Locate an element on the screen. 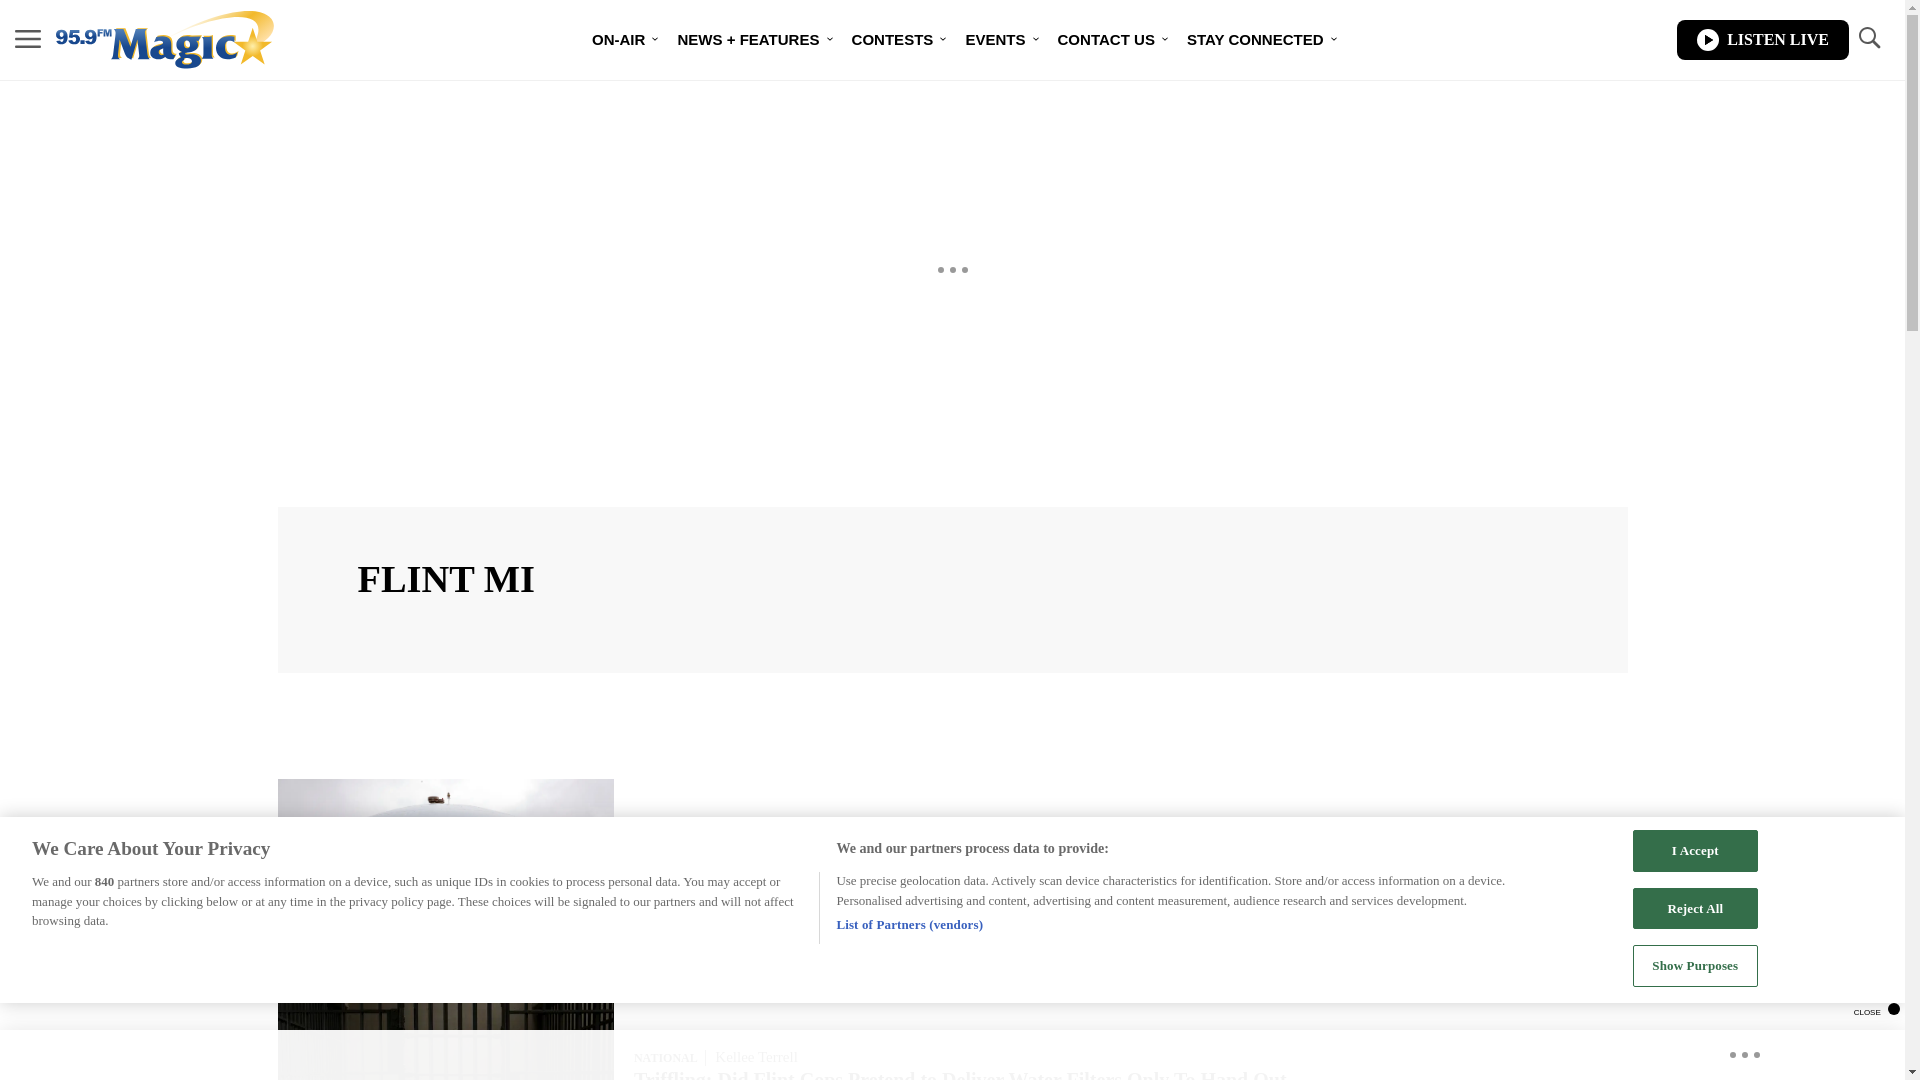 Image resolution: width=1920 pixels, height=1080 pixels. Kellee Terrell is located at coordinates (756, 1056).